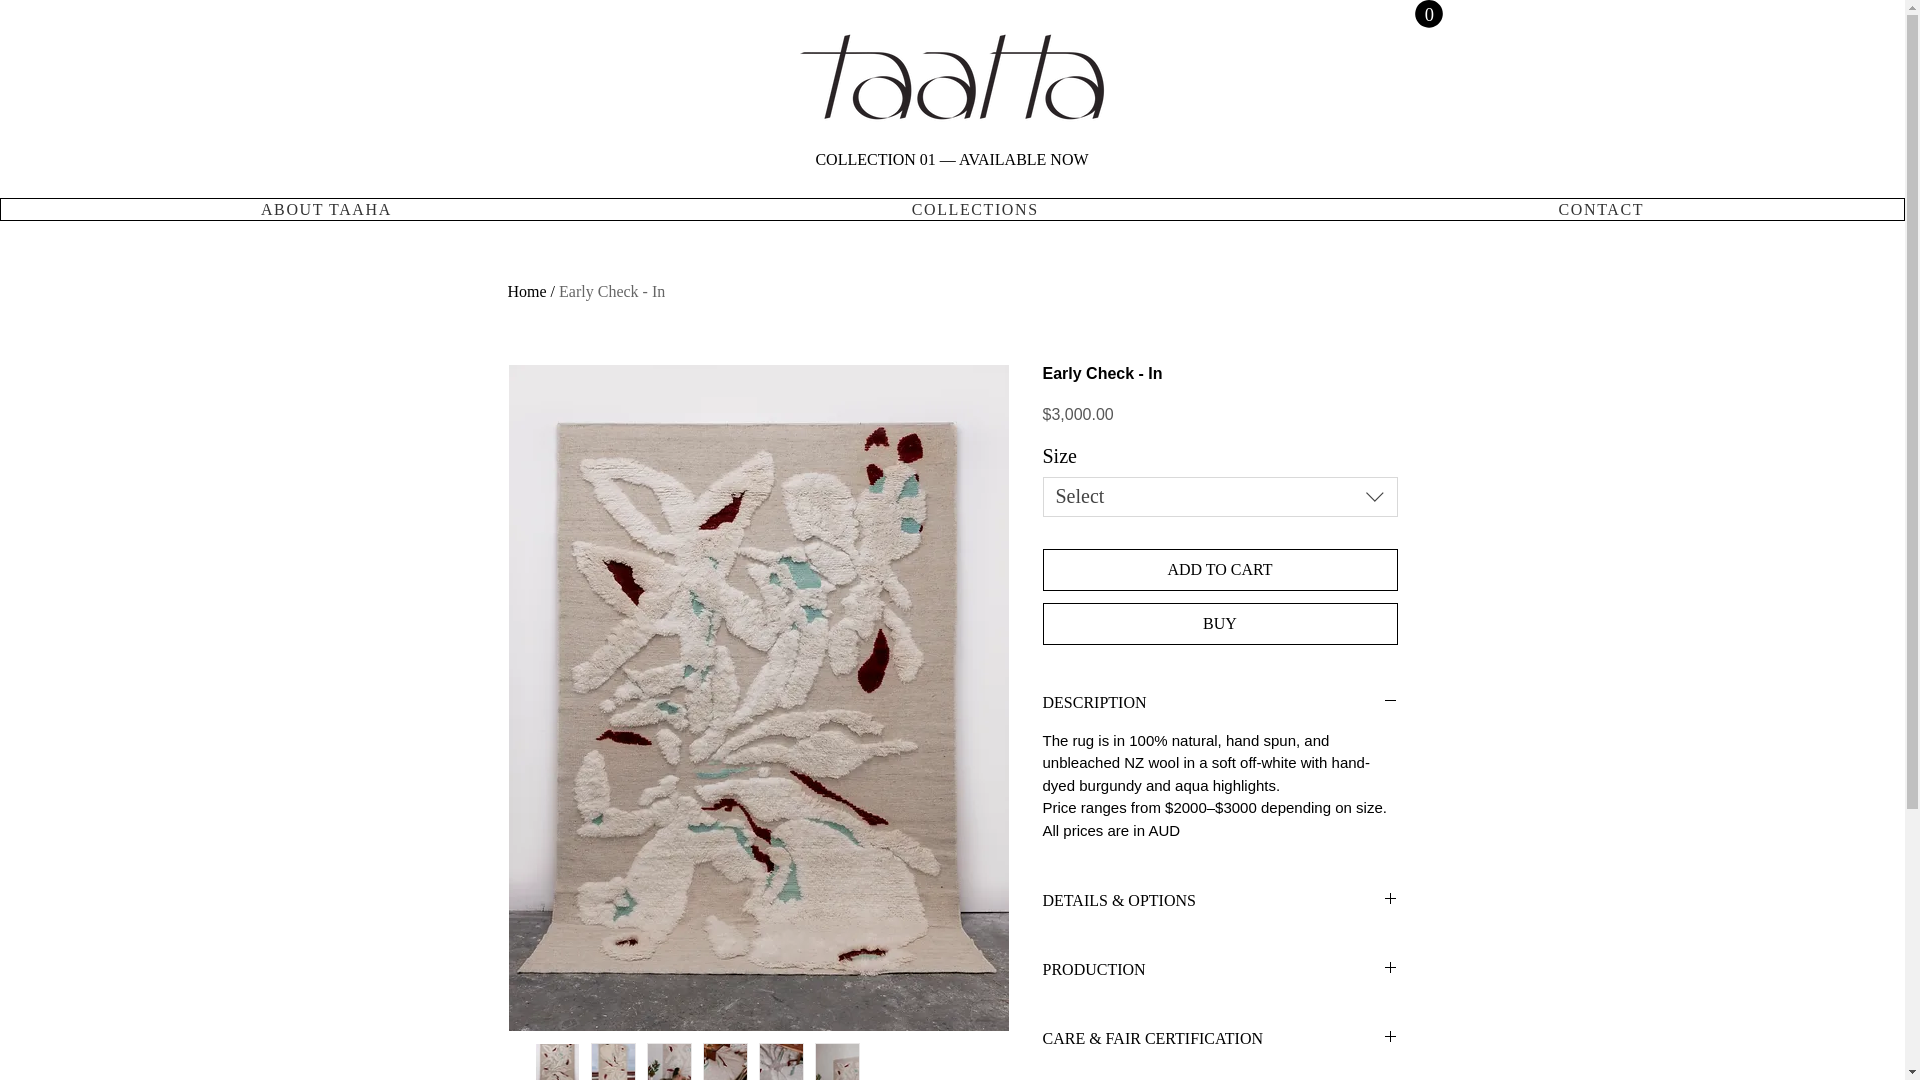 The image size is (1920, 1080). I want to click on PRODUCTION, so click(1220, 970).